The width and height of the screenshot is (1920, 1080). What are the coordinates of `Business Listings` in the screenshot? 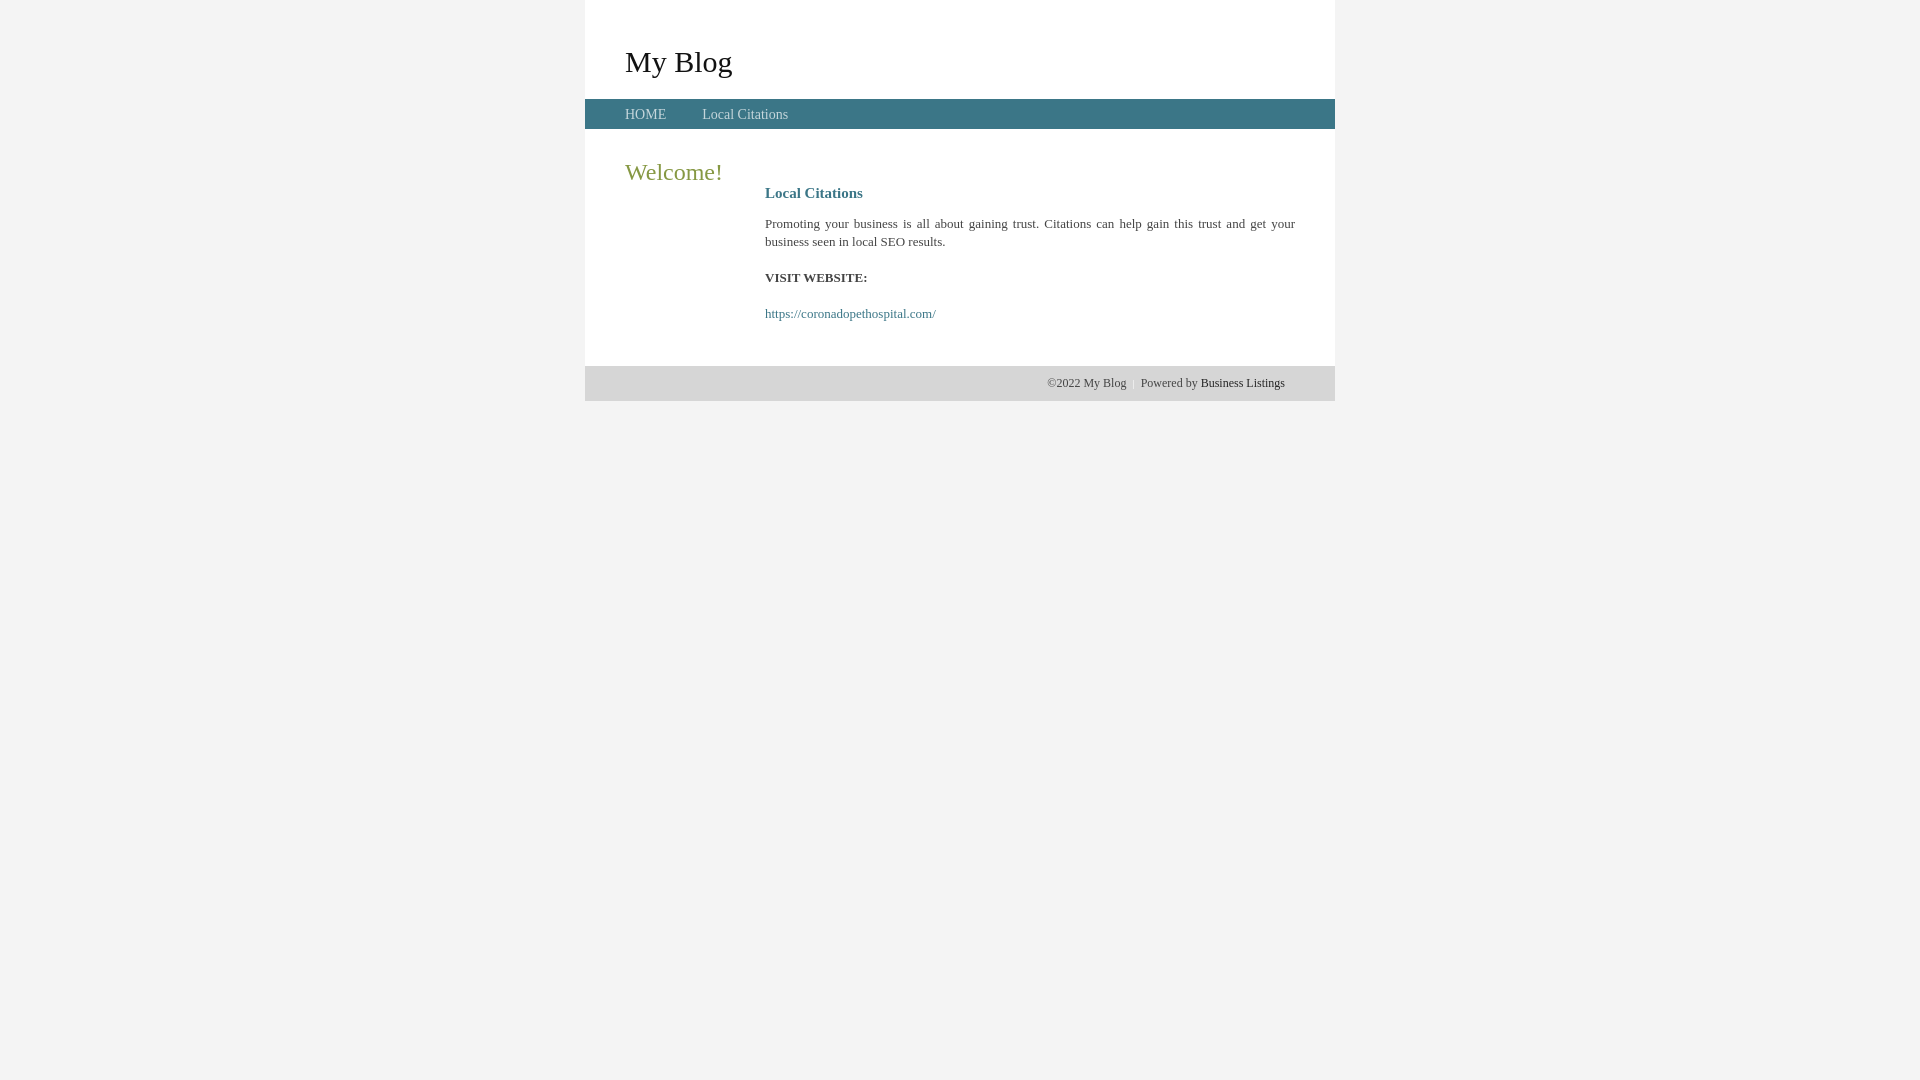 It's located at (1243, 383).